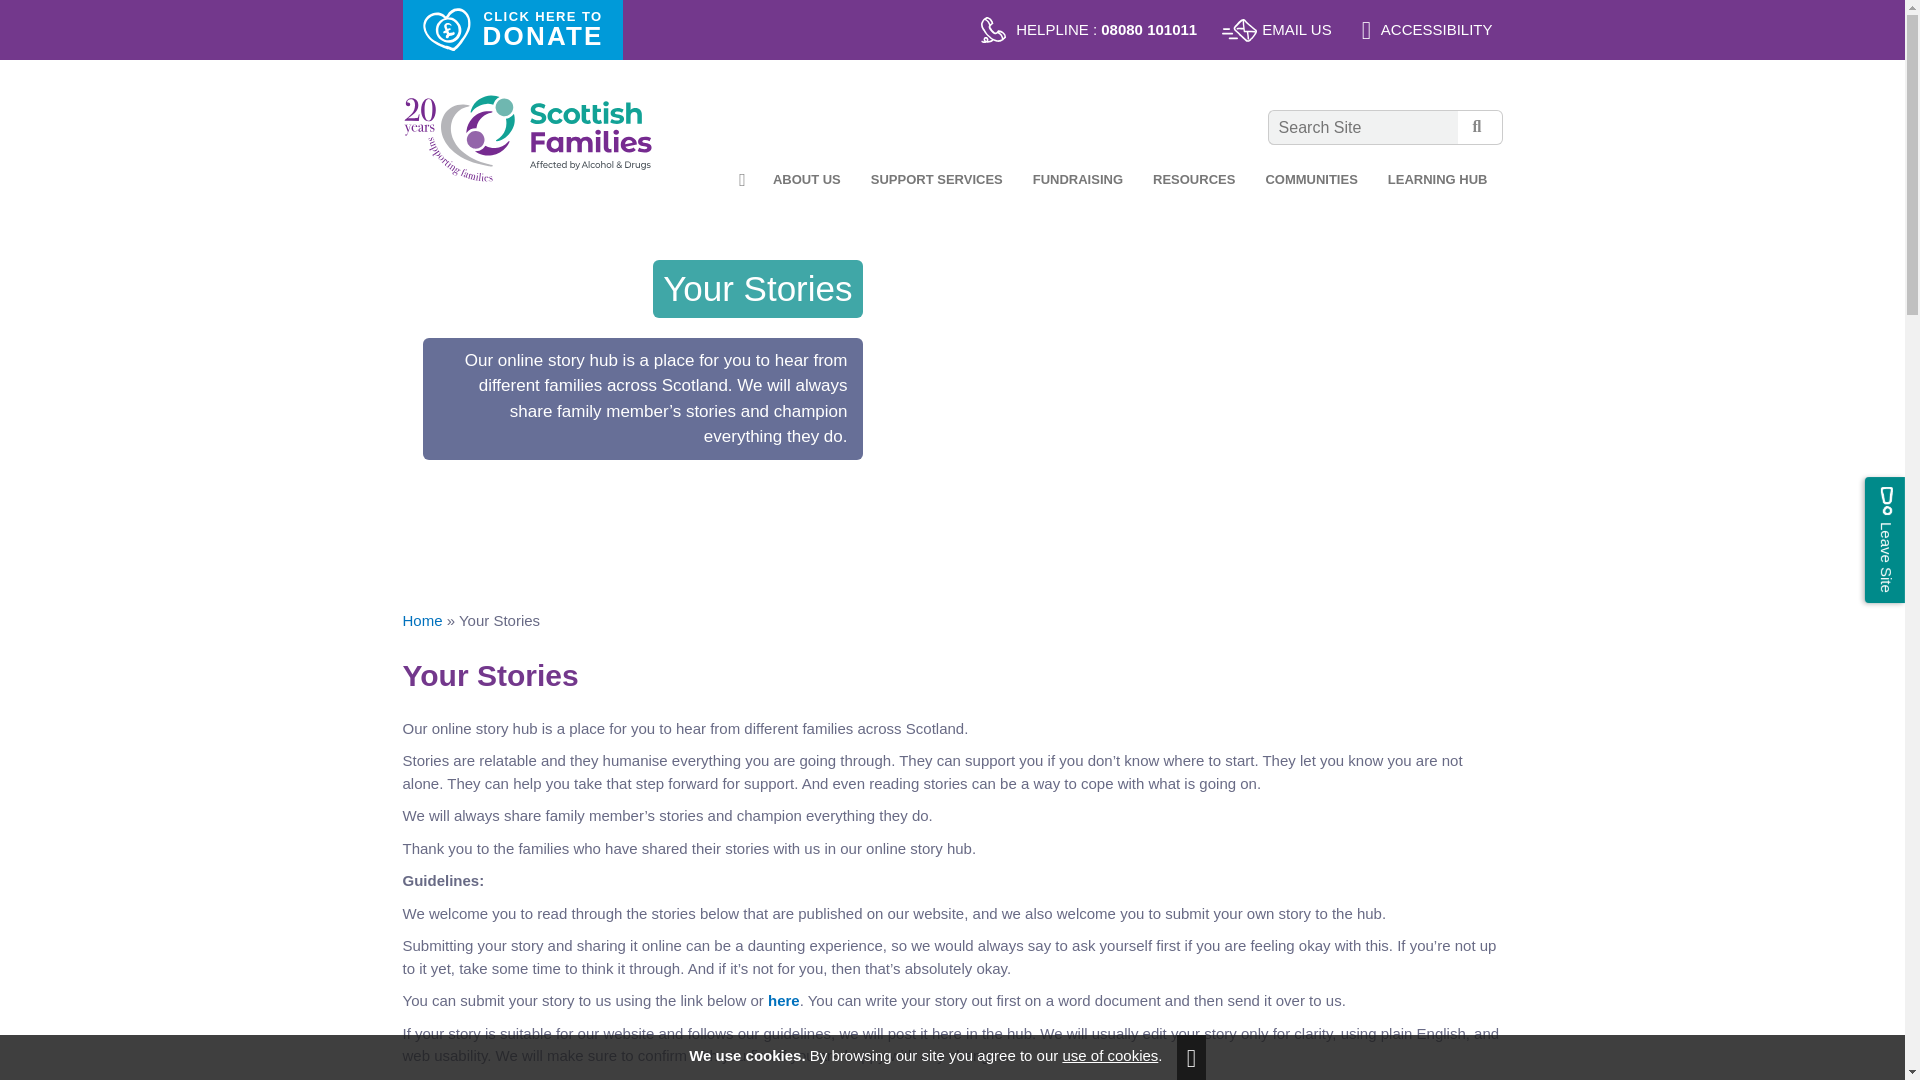  Describe the element at coordinates (1427, 30) in the screenshot. I see `Launch accessibility toolbar` at that location.